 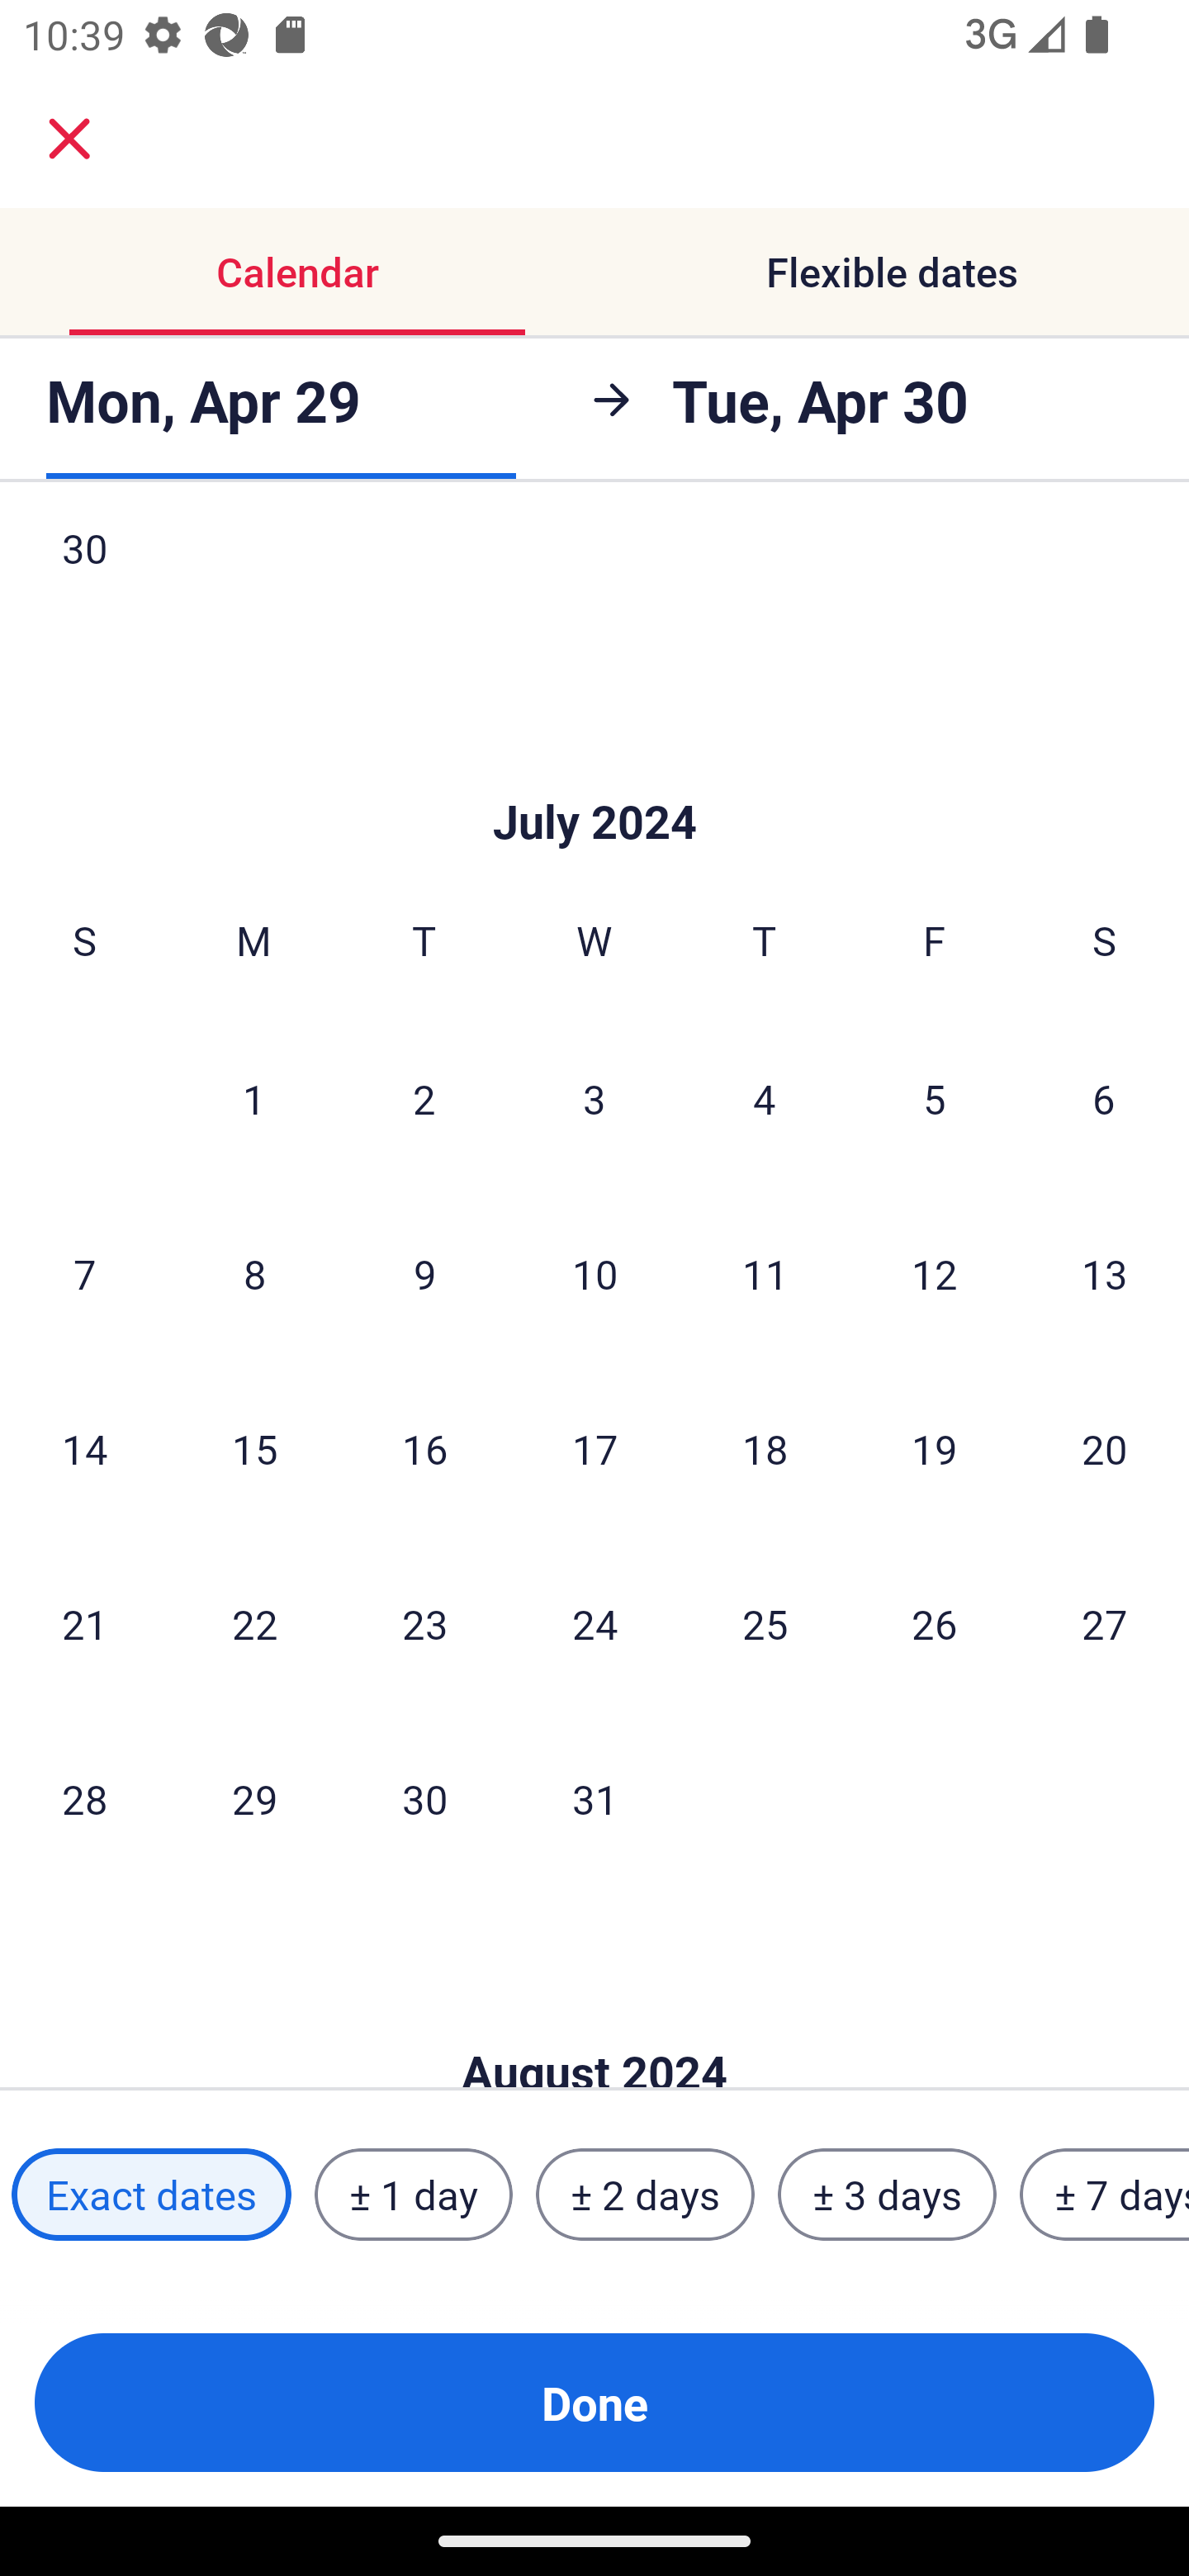 I want to click on ± 2 days, so click(x=646, y=2195).